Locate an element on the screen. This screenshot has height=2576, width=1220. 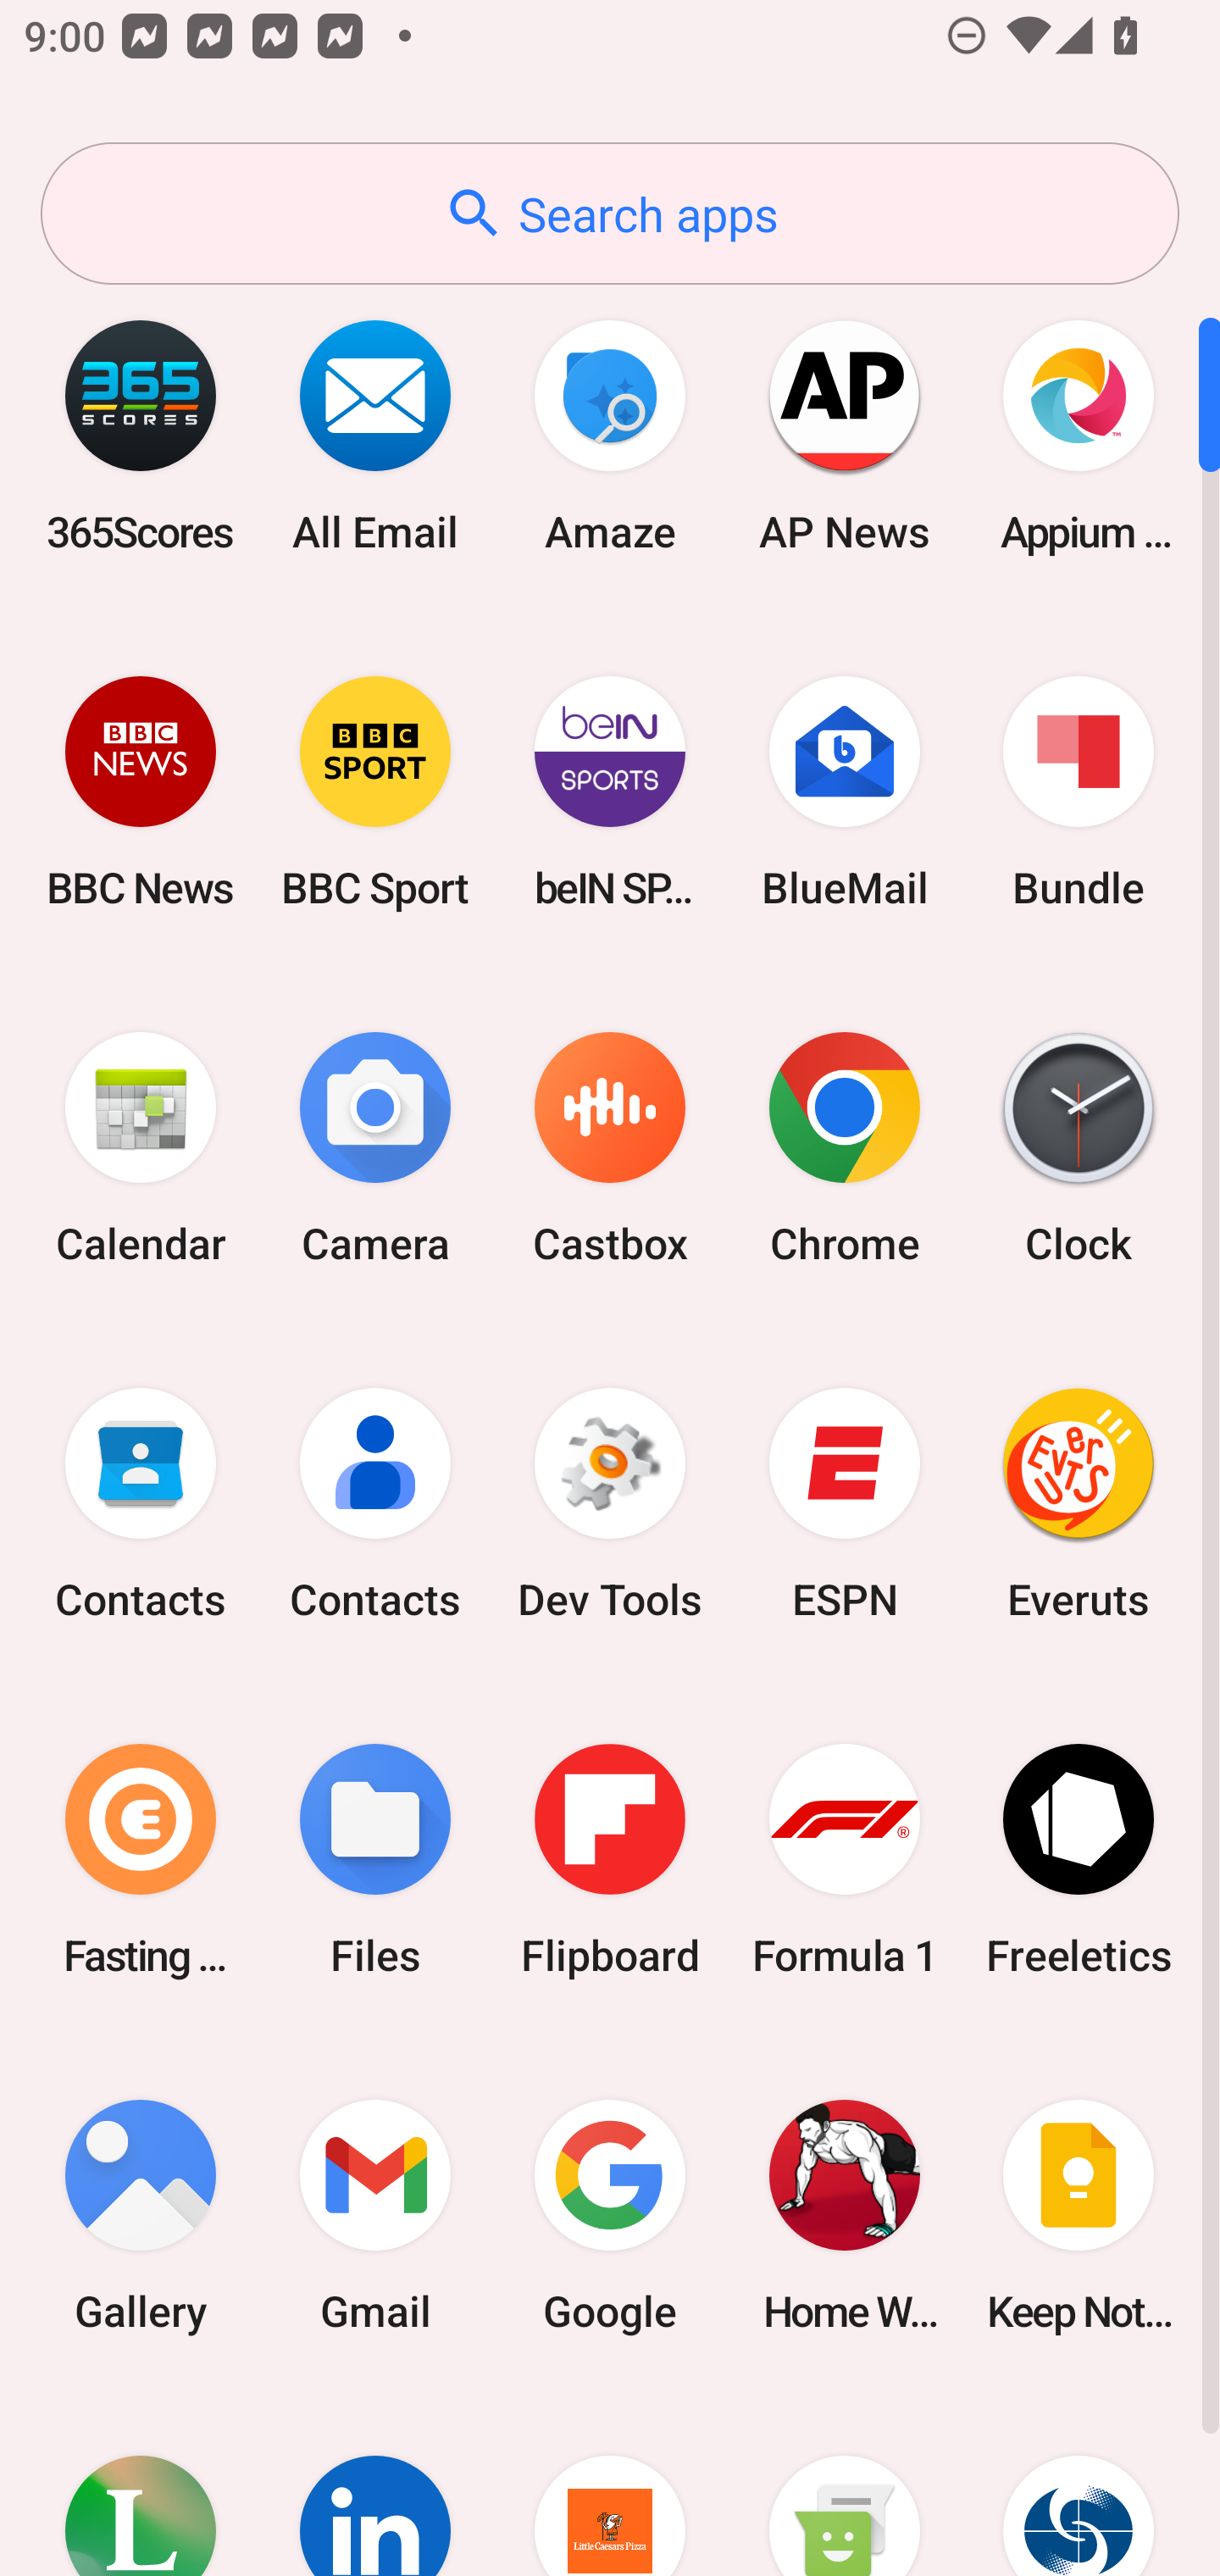
Amaze is located at coordinates (610, 436).